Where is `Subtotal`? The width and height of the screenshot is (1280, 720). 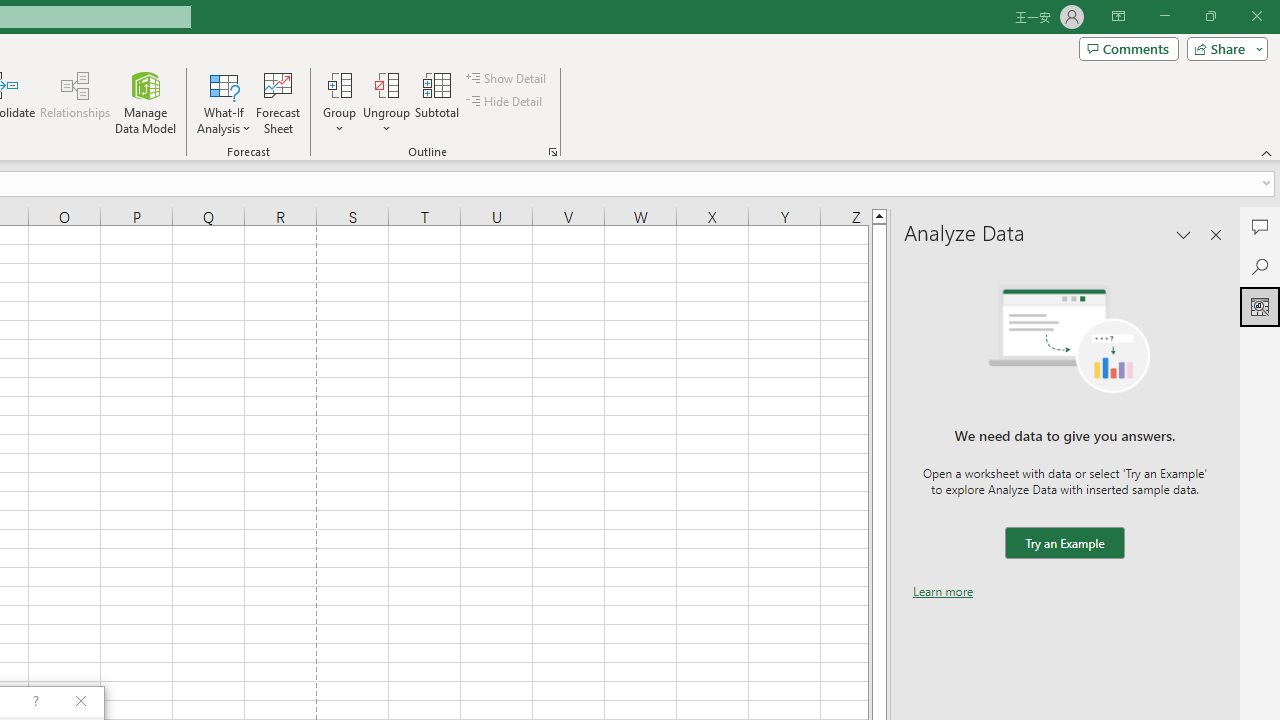 Subtotal is located at coordinates (438, 102).